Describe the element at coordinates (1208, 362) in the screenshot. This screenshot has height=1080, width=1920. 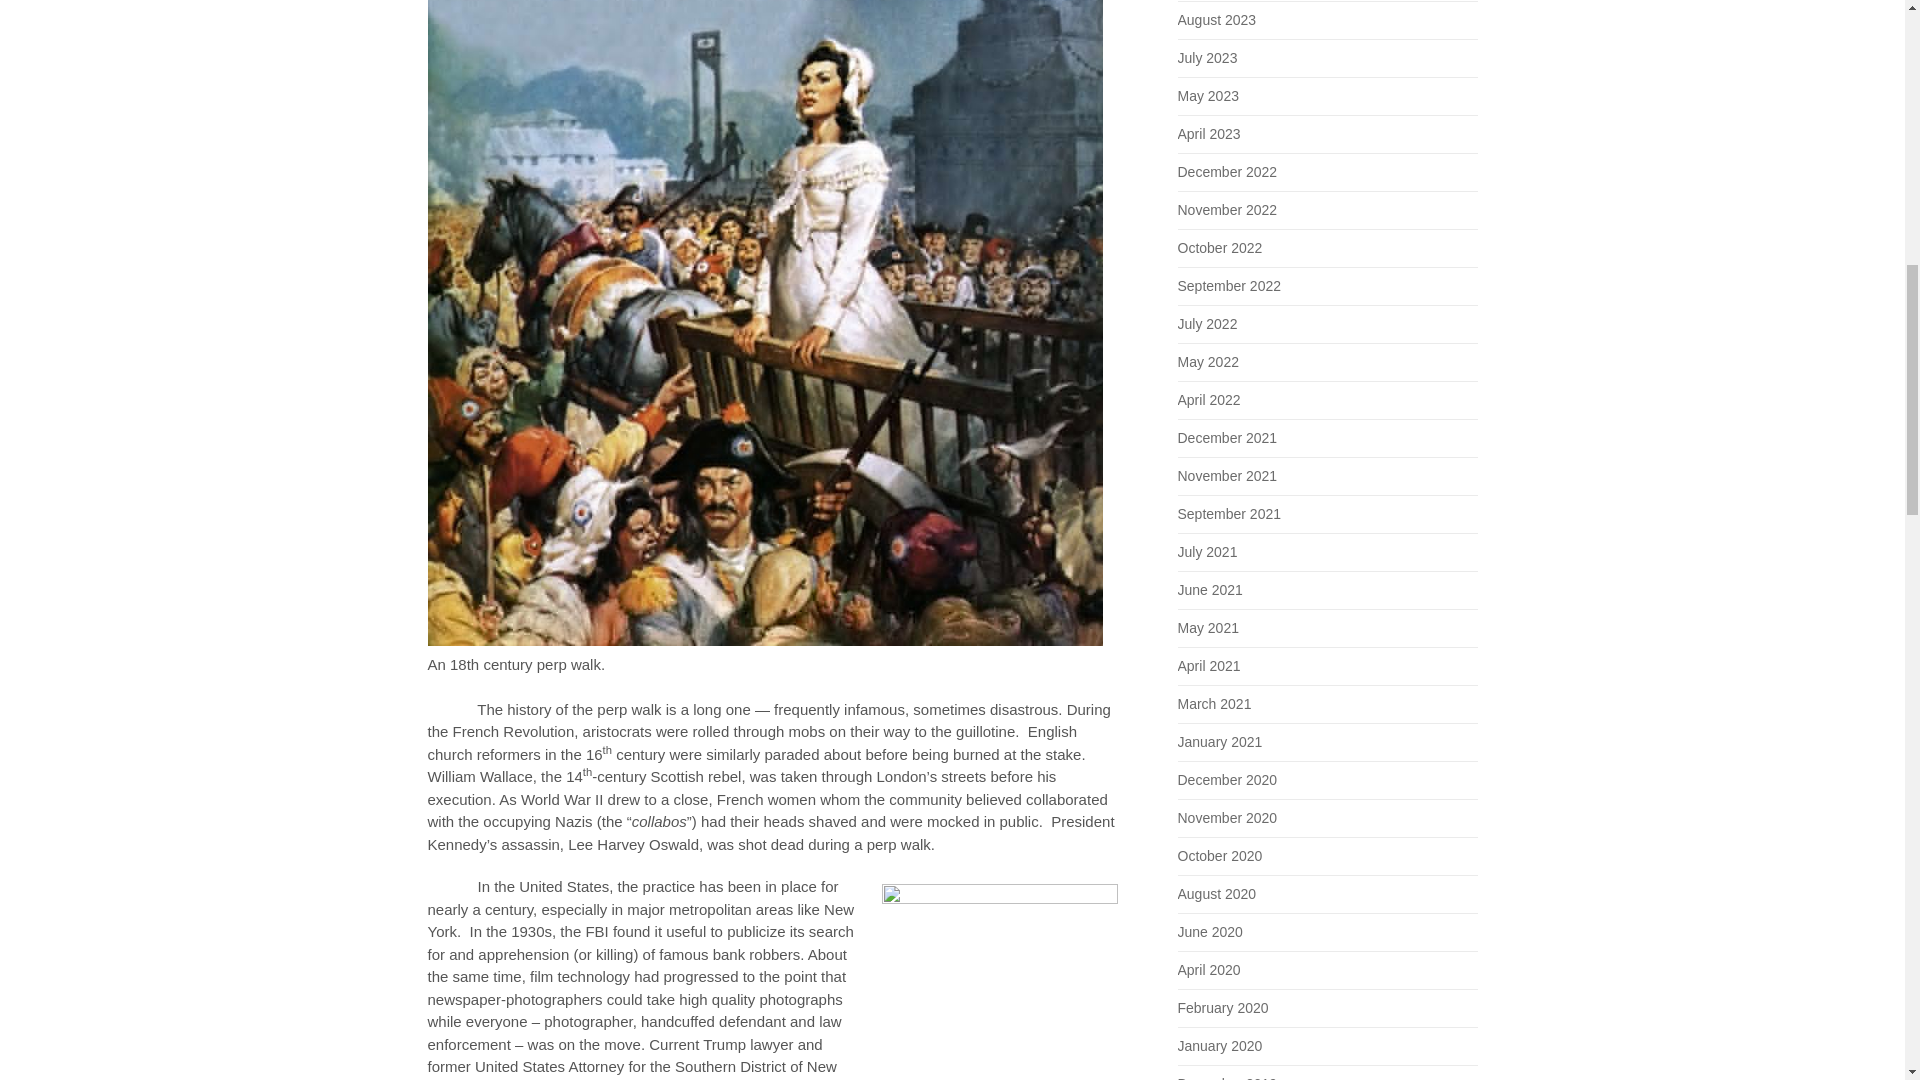
I see `May 2022` at that location.